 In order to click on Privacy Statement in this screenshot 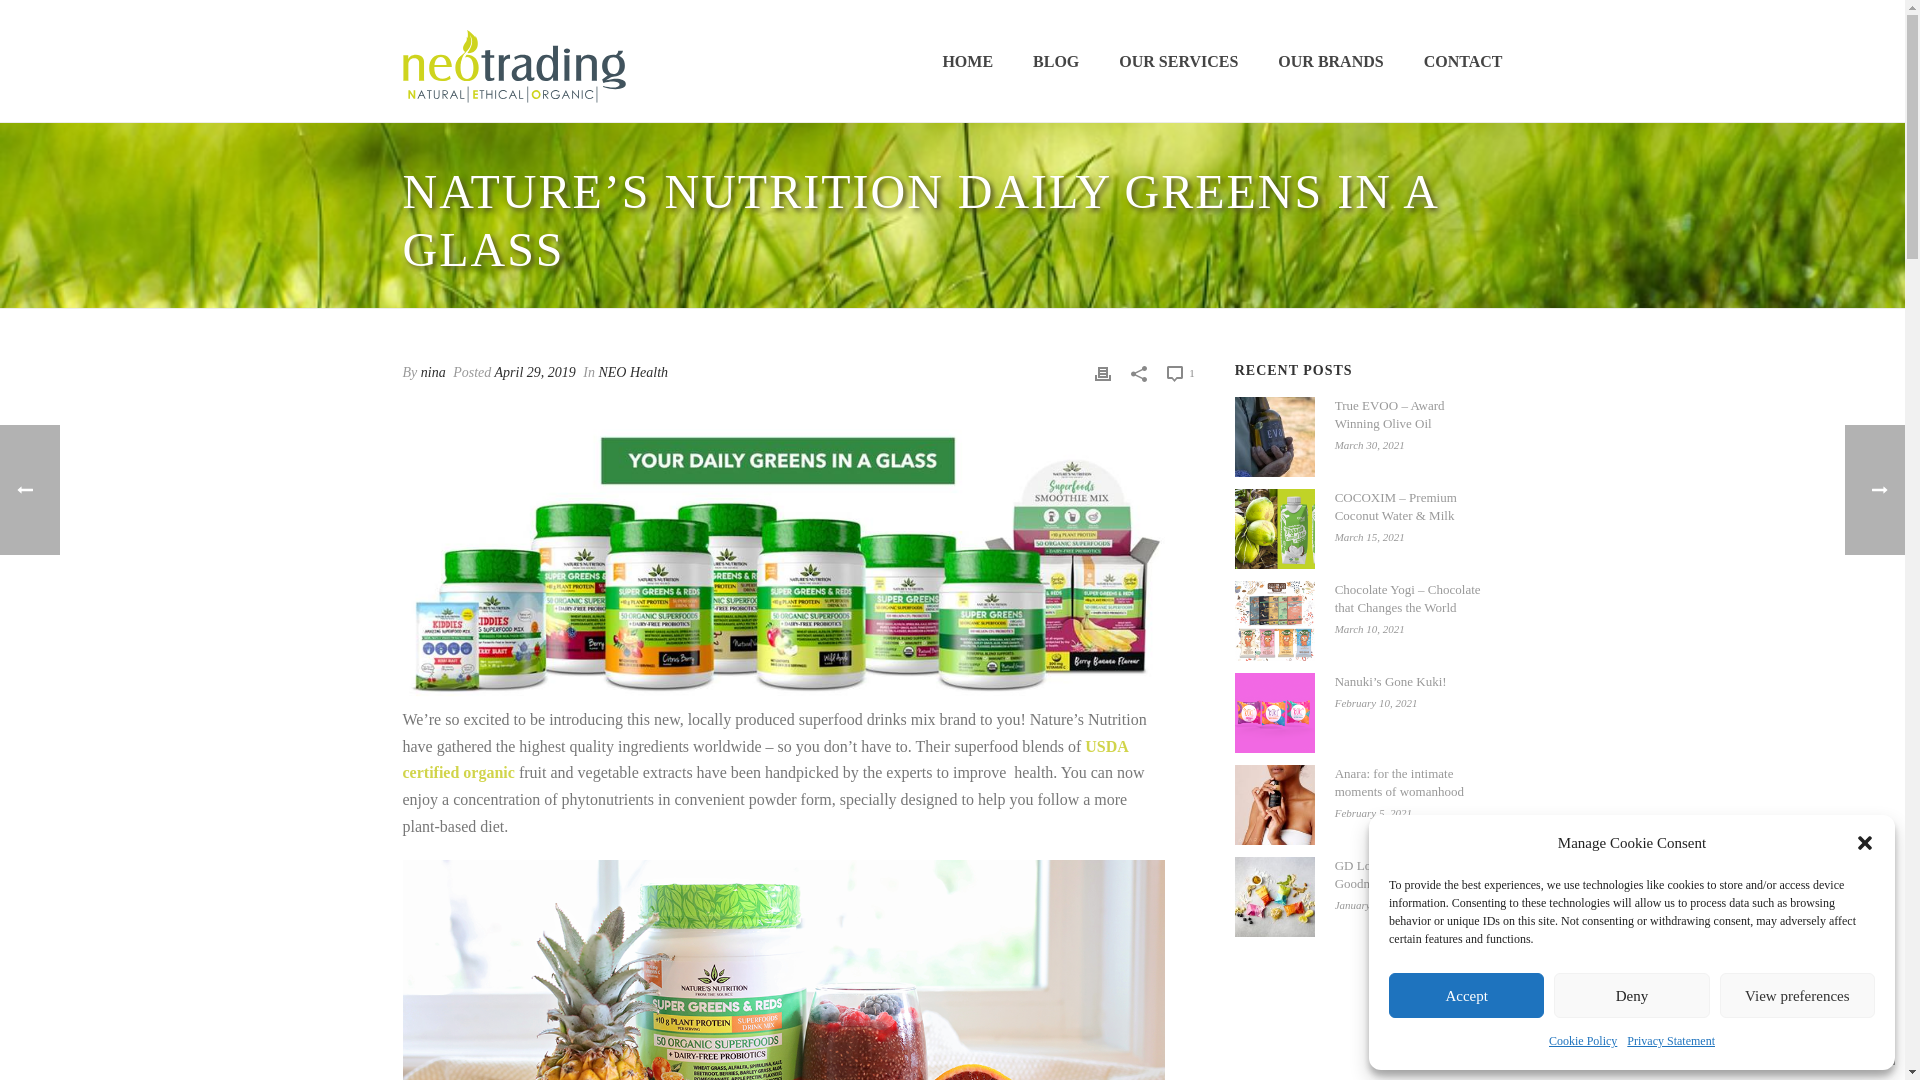, I will do `click(1670, 1042)`.